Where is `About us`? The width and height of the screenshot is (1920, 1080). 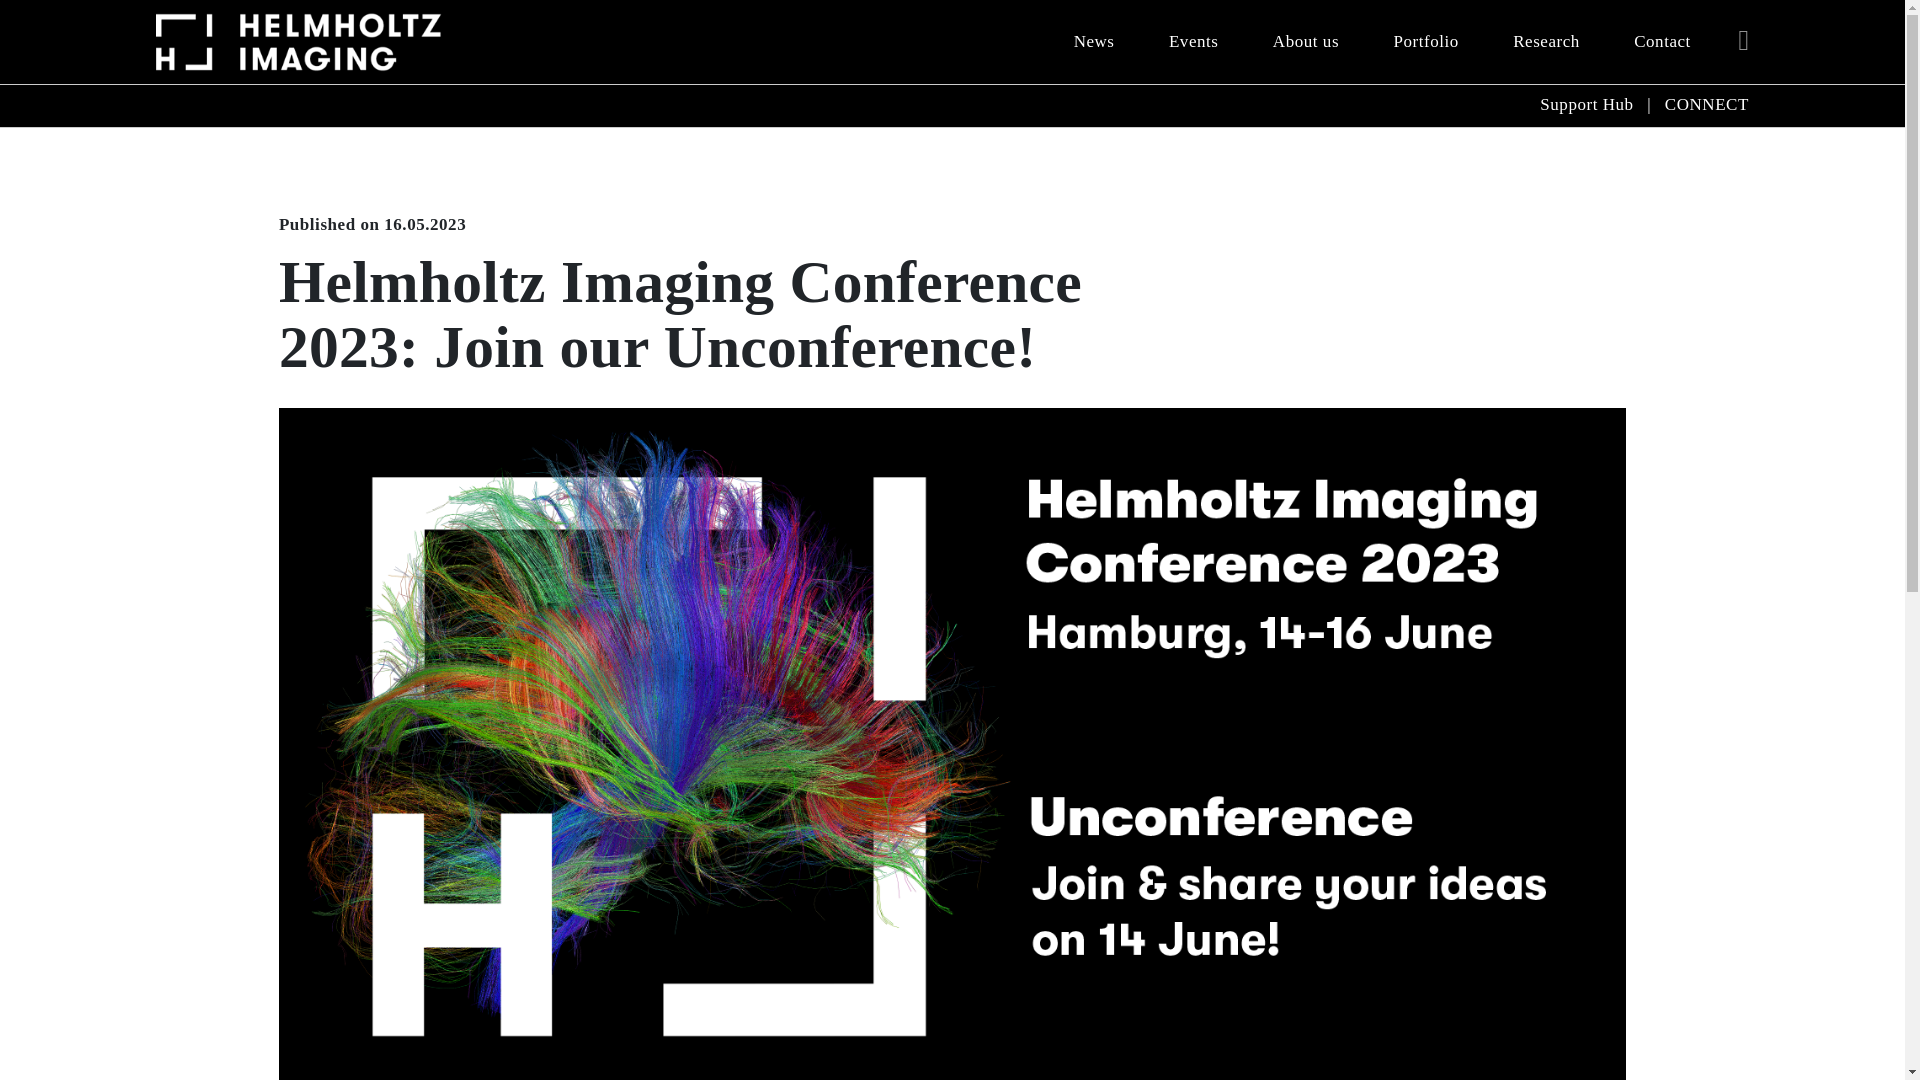 About us is located at coordinates (1305, 42).